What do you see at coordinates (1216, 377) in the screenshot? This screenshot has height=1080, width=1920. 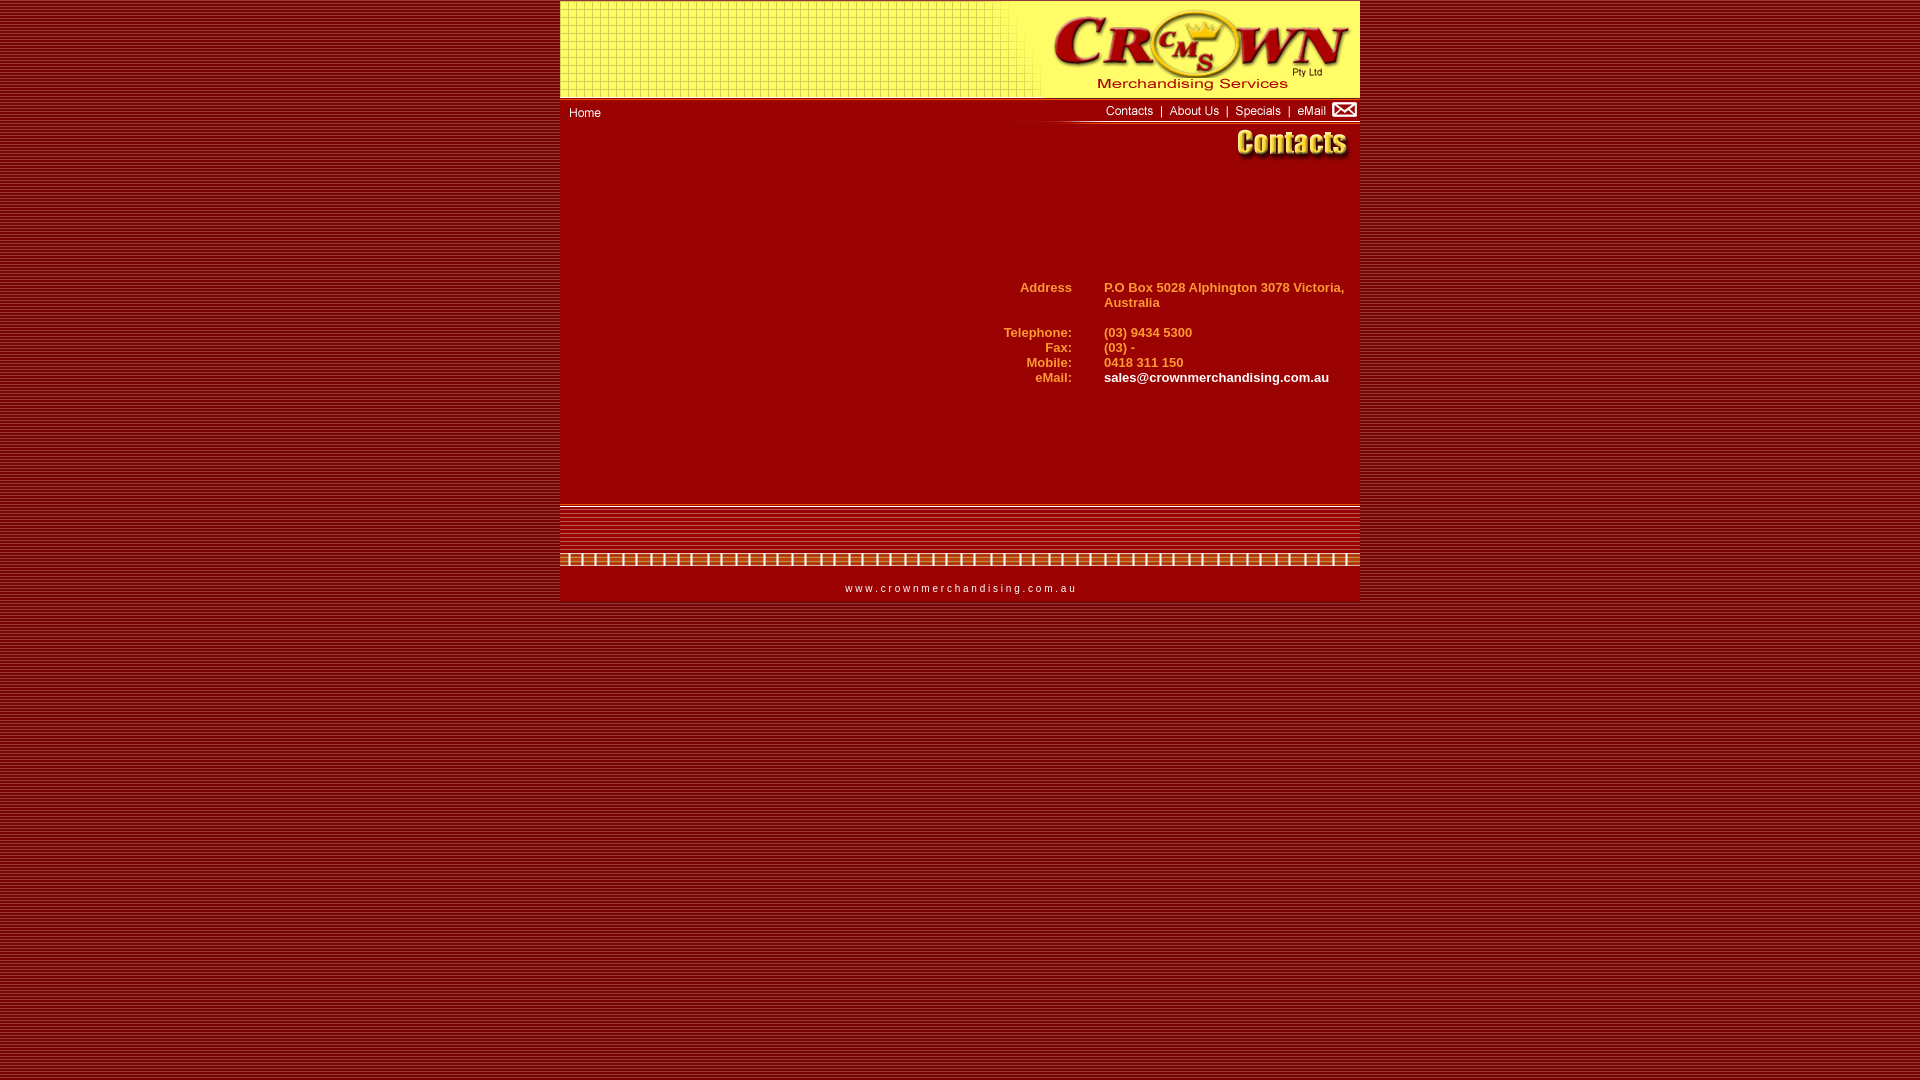 I see `sales@crownmerchandising.com.au` at bounding box center [1216, 377].